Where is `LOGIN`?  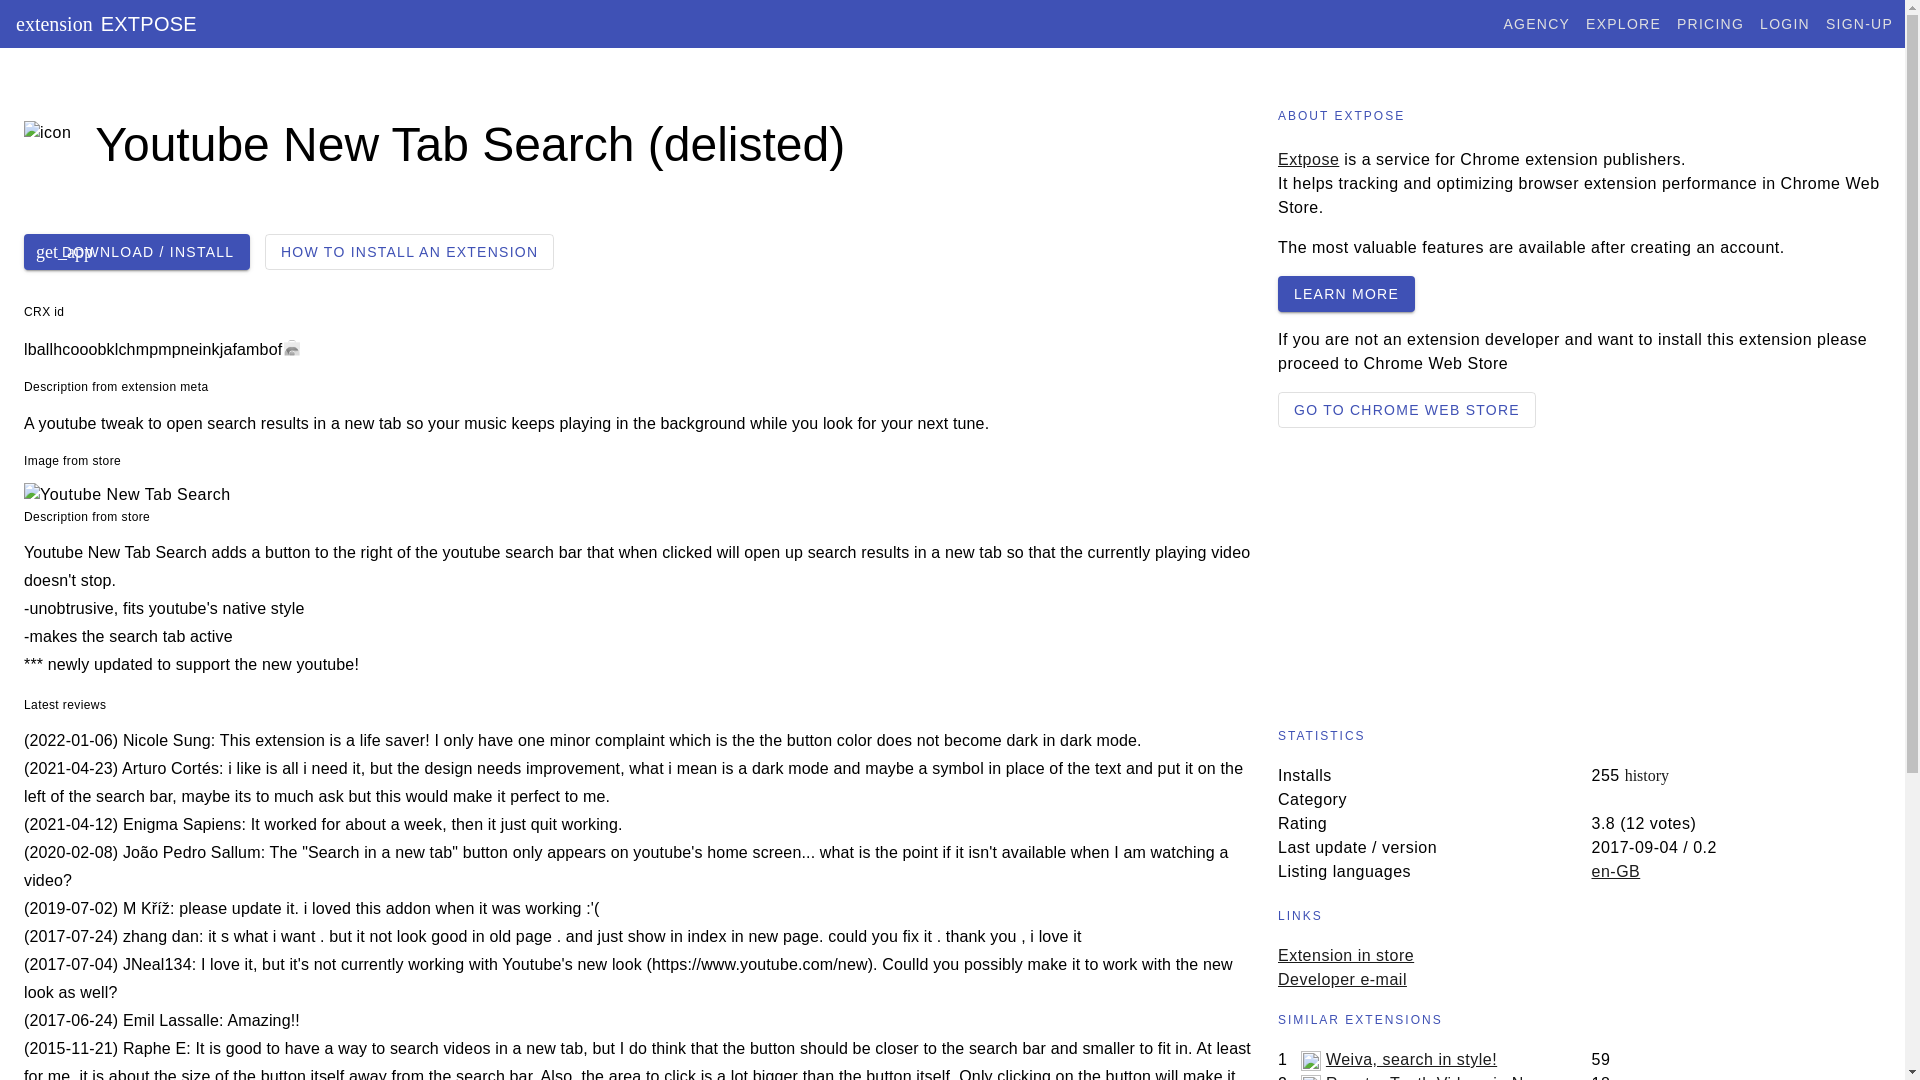
LOGIN is located at coordinates (1536, 24).